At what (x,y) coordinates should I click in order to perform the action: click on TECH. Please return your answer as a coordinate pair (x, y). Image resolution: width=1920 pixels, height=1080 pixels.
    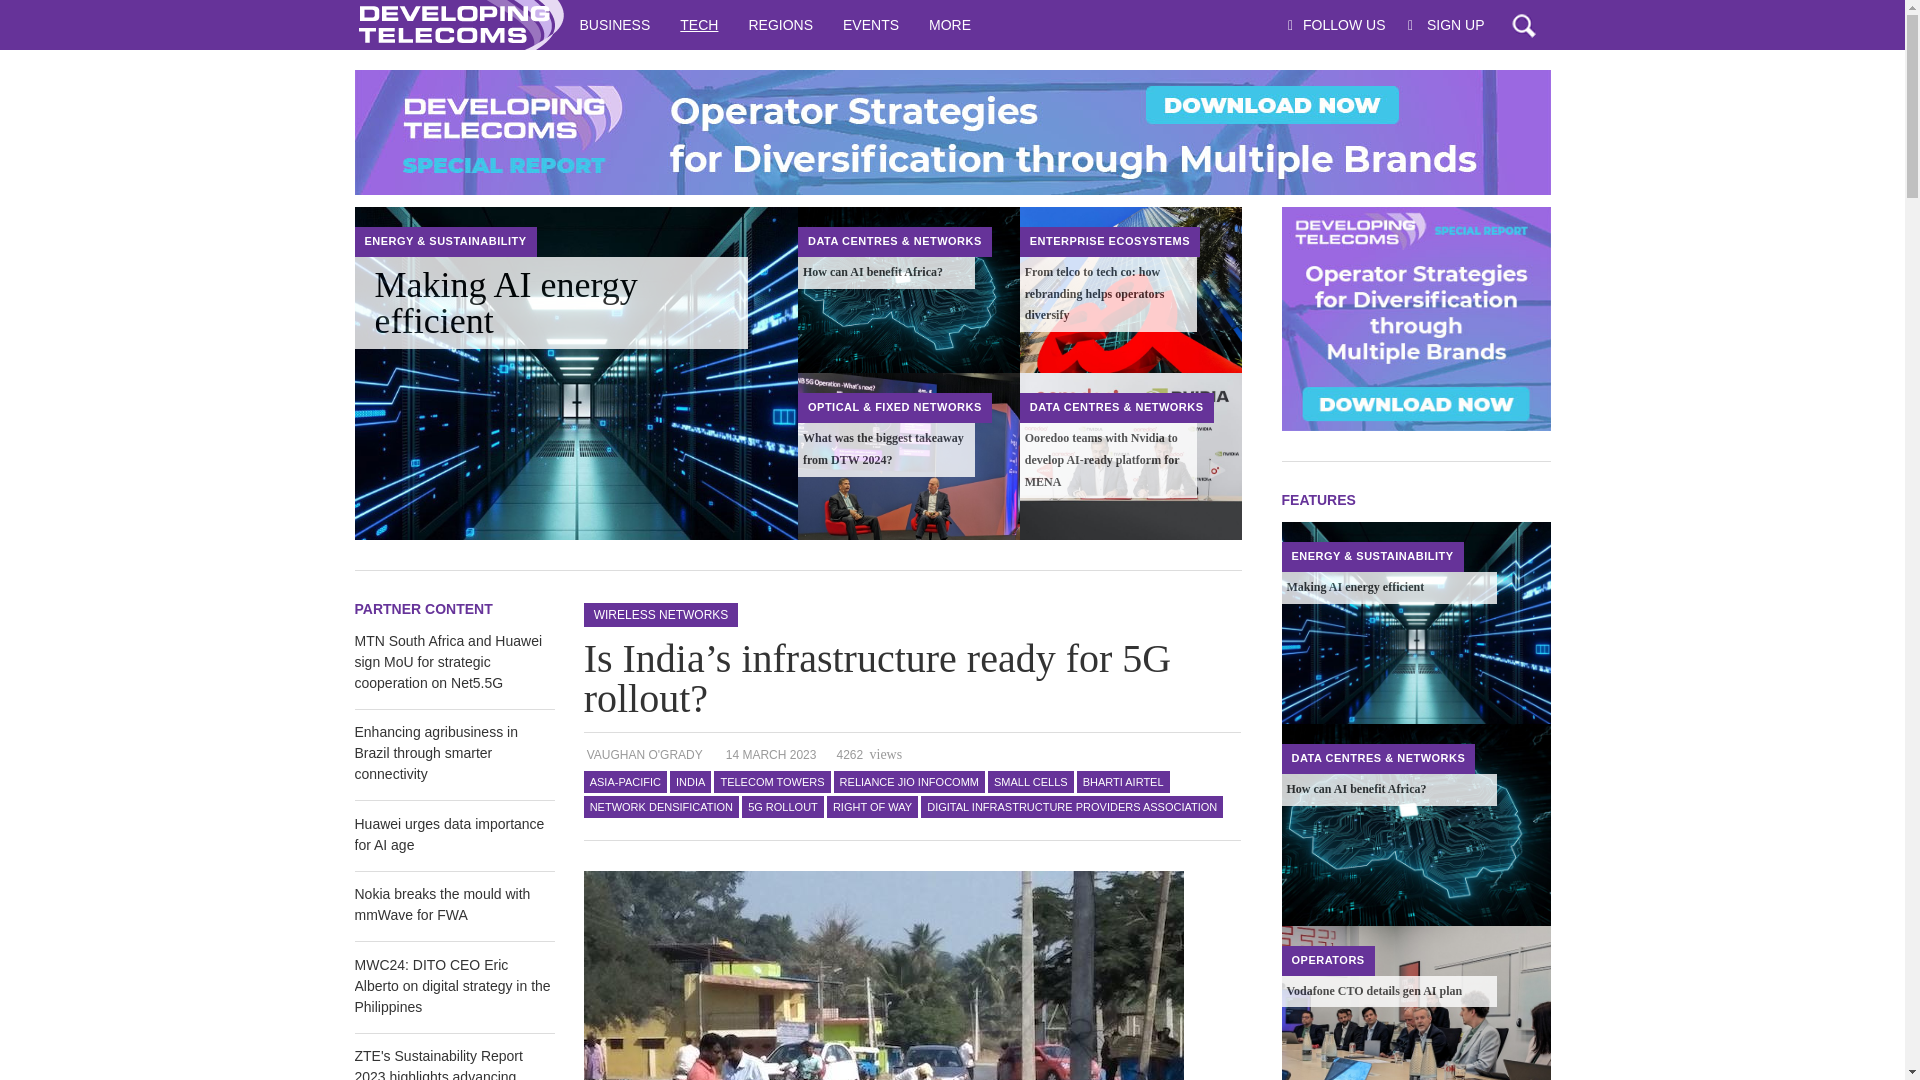
    Looking at the image, I should click on (698, 24).